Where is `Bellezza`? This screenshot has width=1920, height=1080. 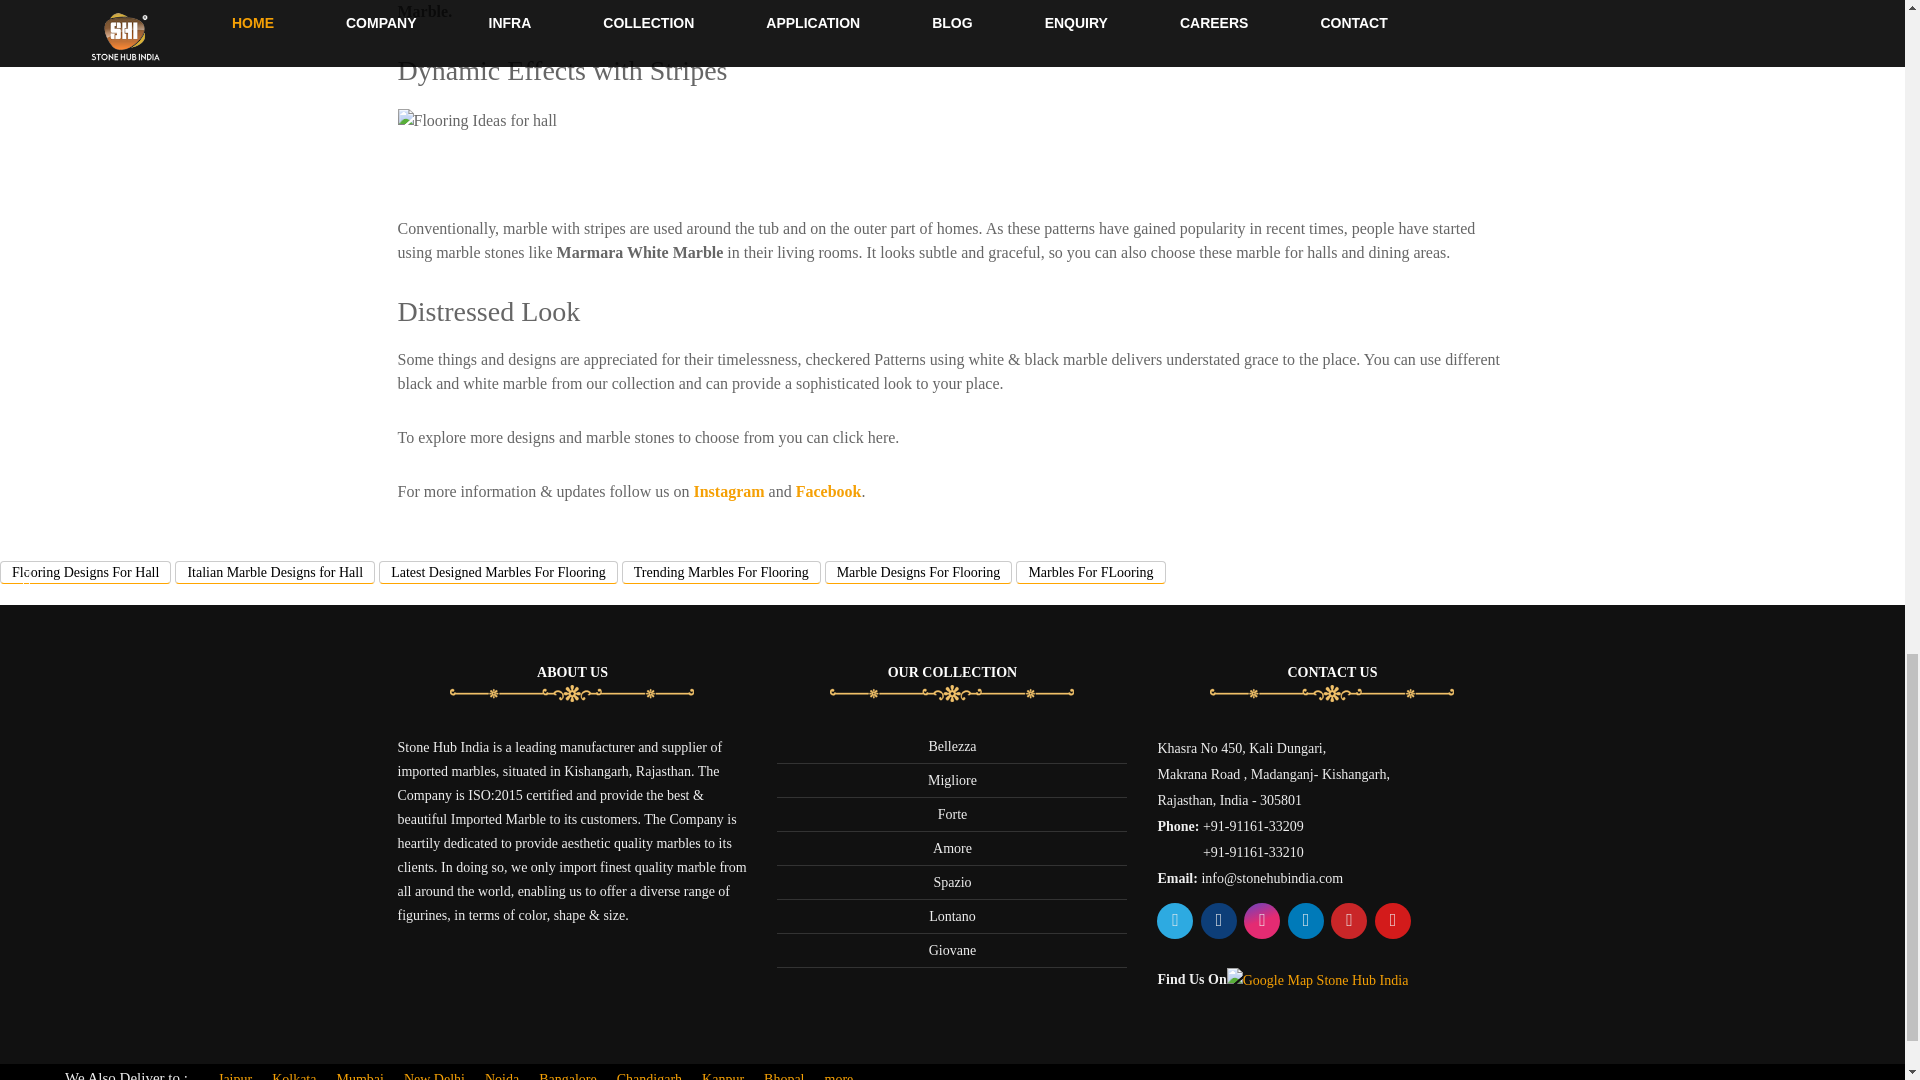 Bellezza is located at coordinates (951, 746).